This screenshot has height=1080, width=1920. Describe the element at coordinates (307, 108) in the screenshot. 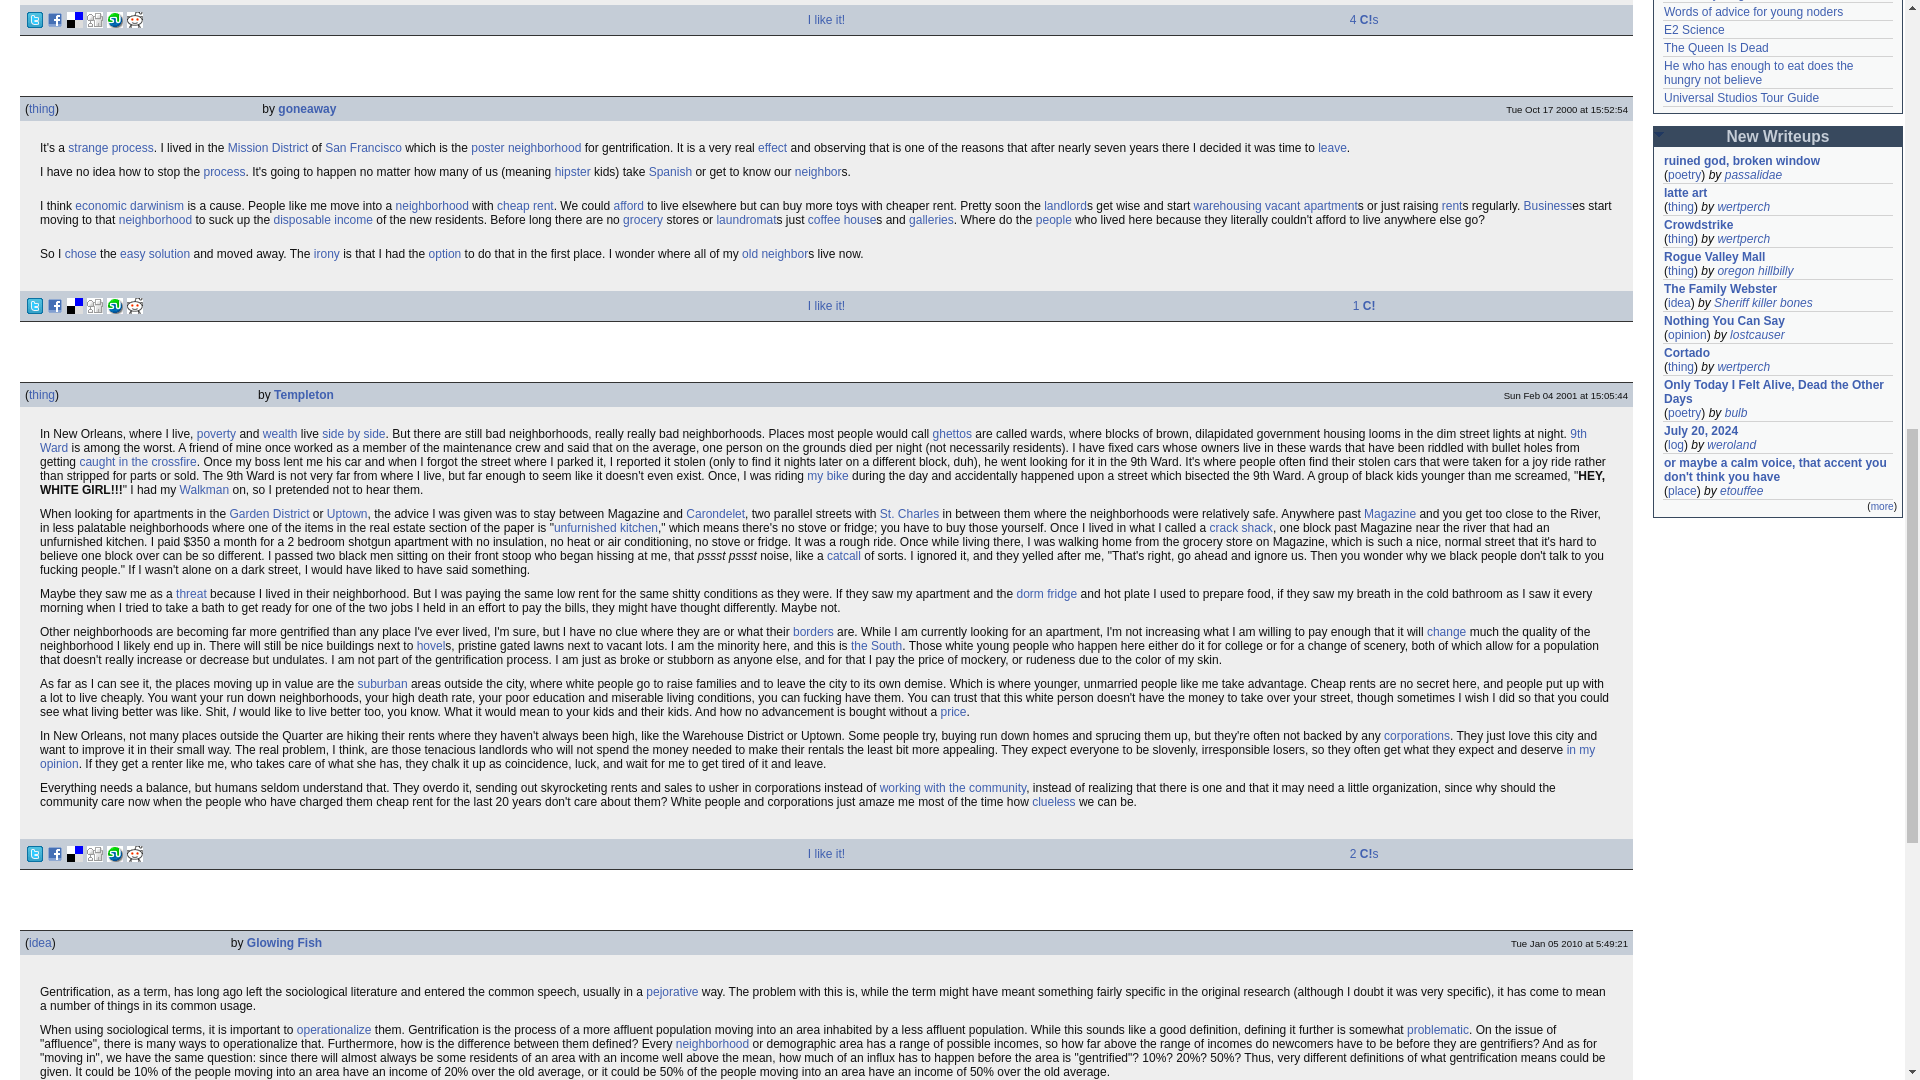

I see `goneaway` at that location.